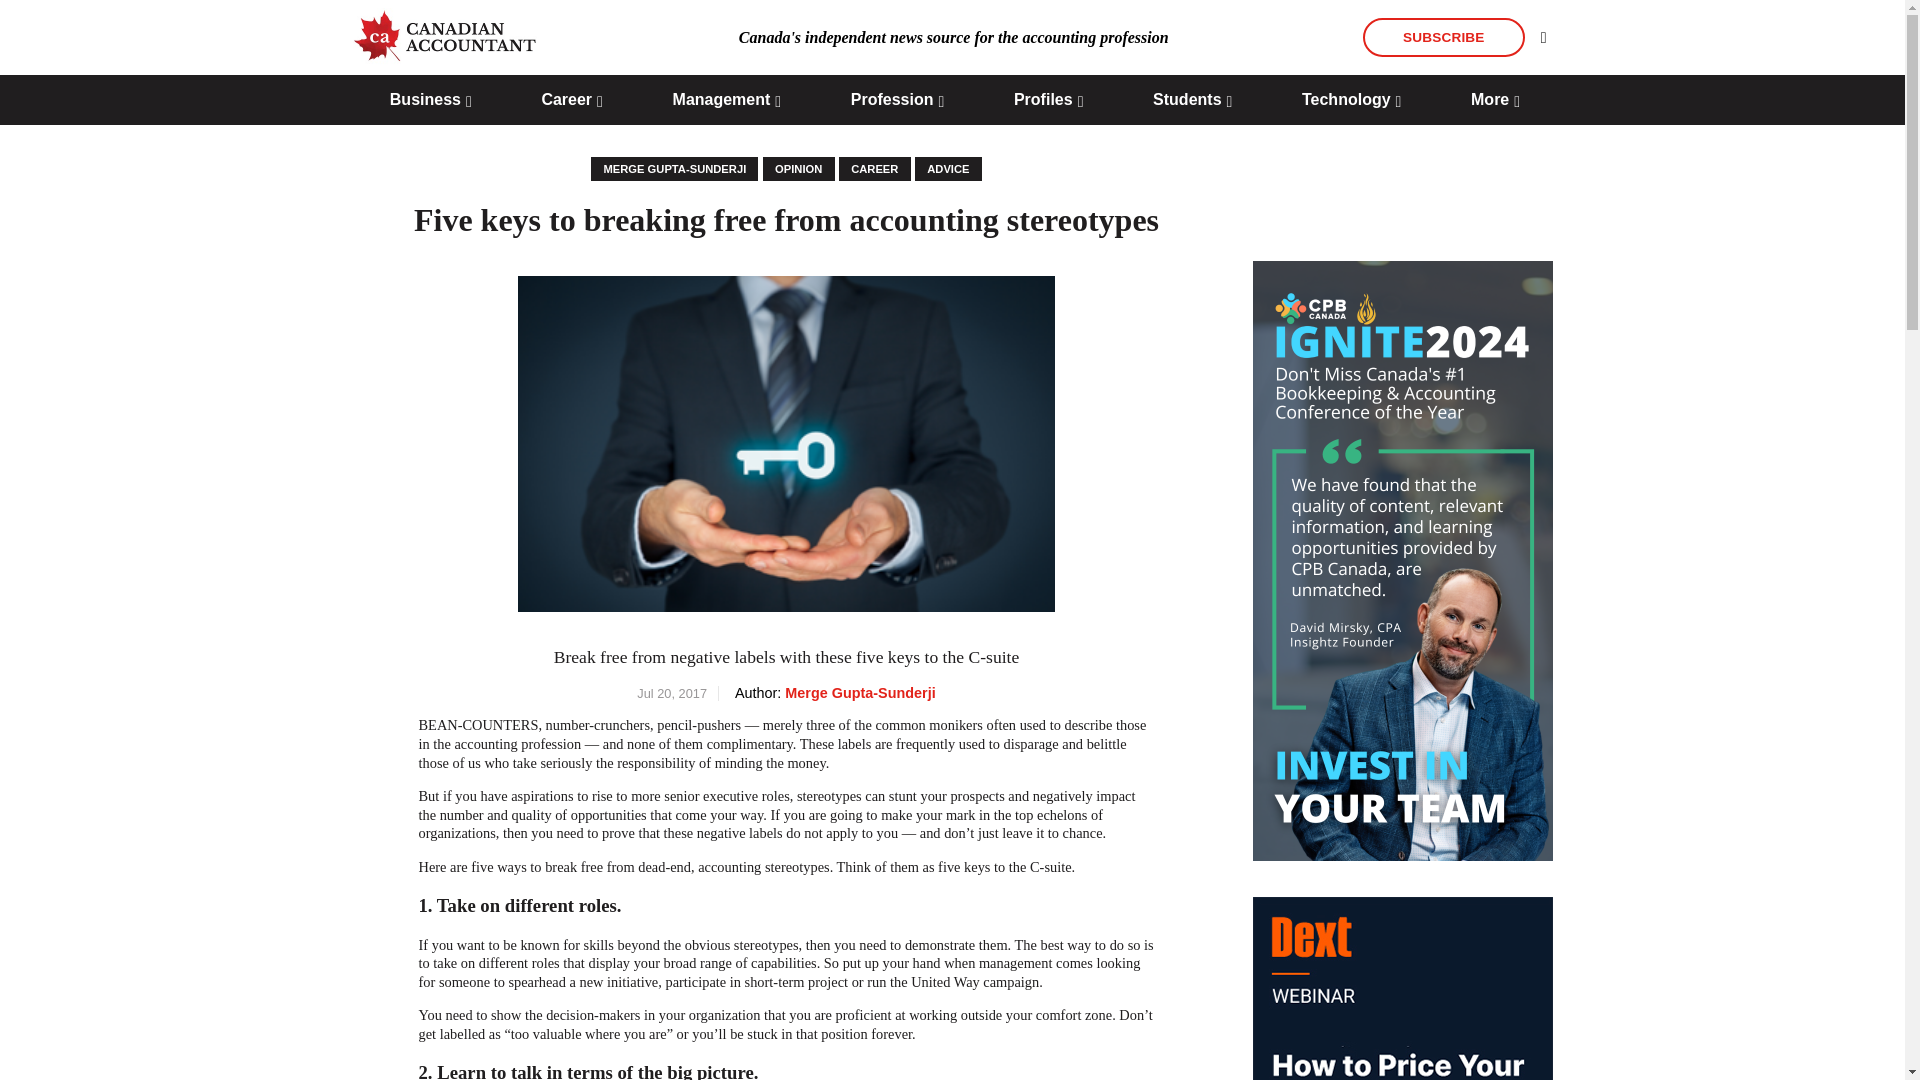  Describe the element at coordinates (798, 168) in the screenshot. I see `Opinion` at that location.